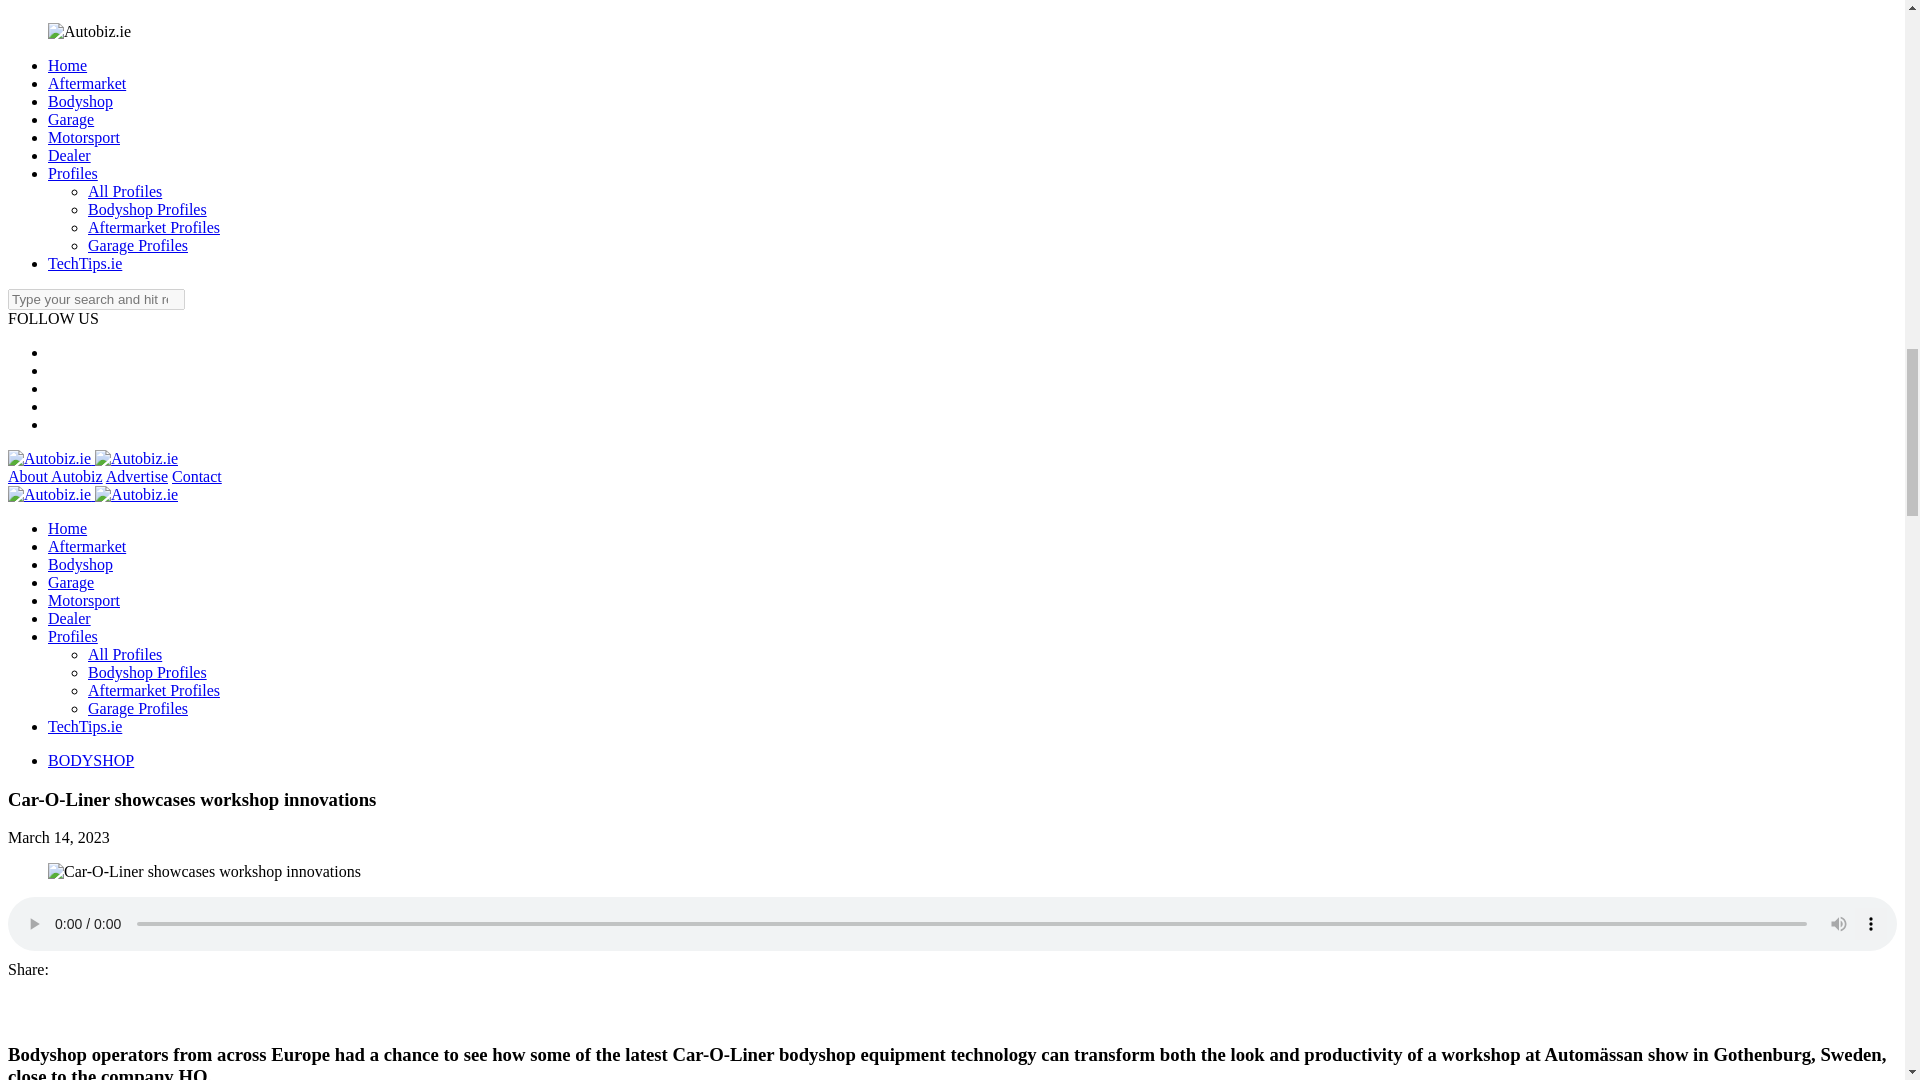 The height and width of the screenshot is (1080, 1920). Describe the element at coordinates (154, 228) in the screenshot. I see `Aftermarket Profiles` at that location.